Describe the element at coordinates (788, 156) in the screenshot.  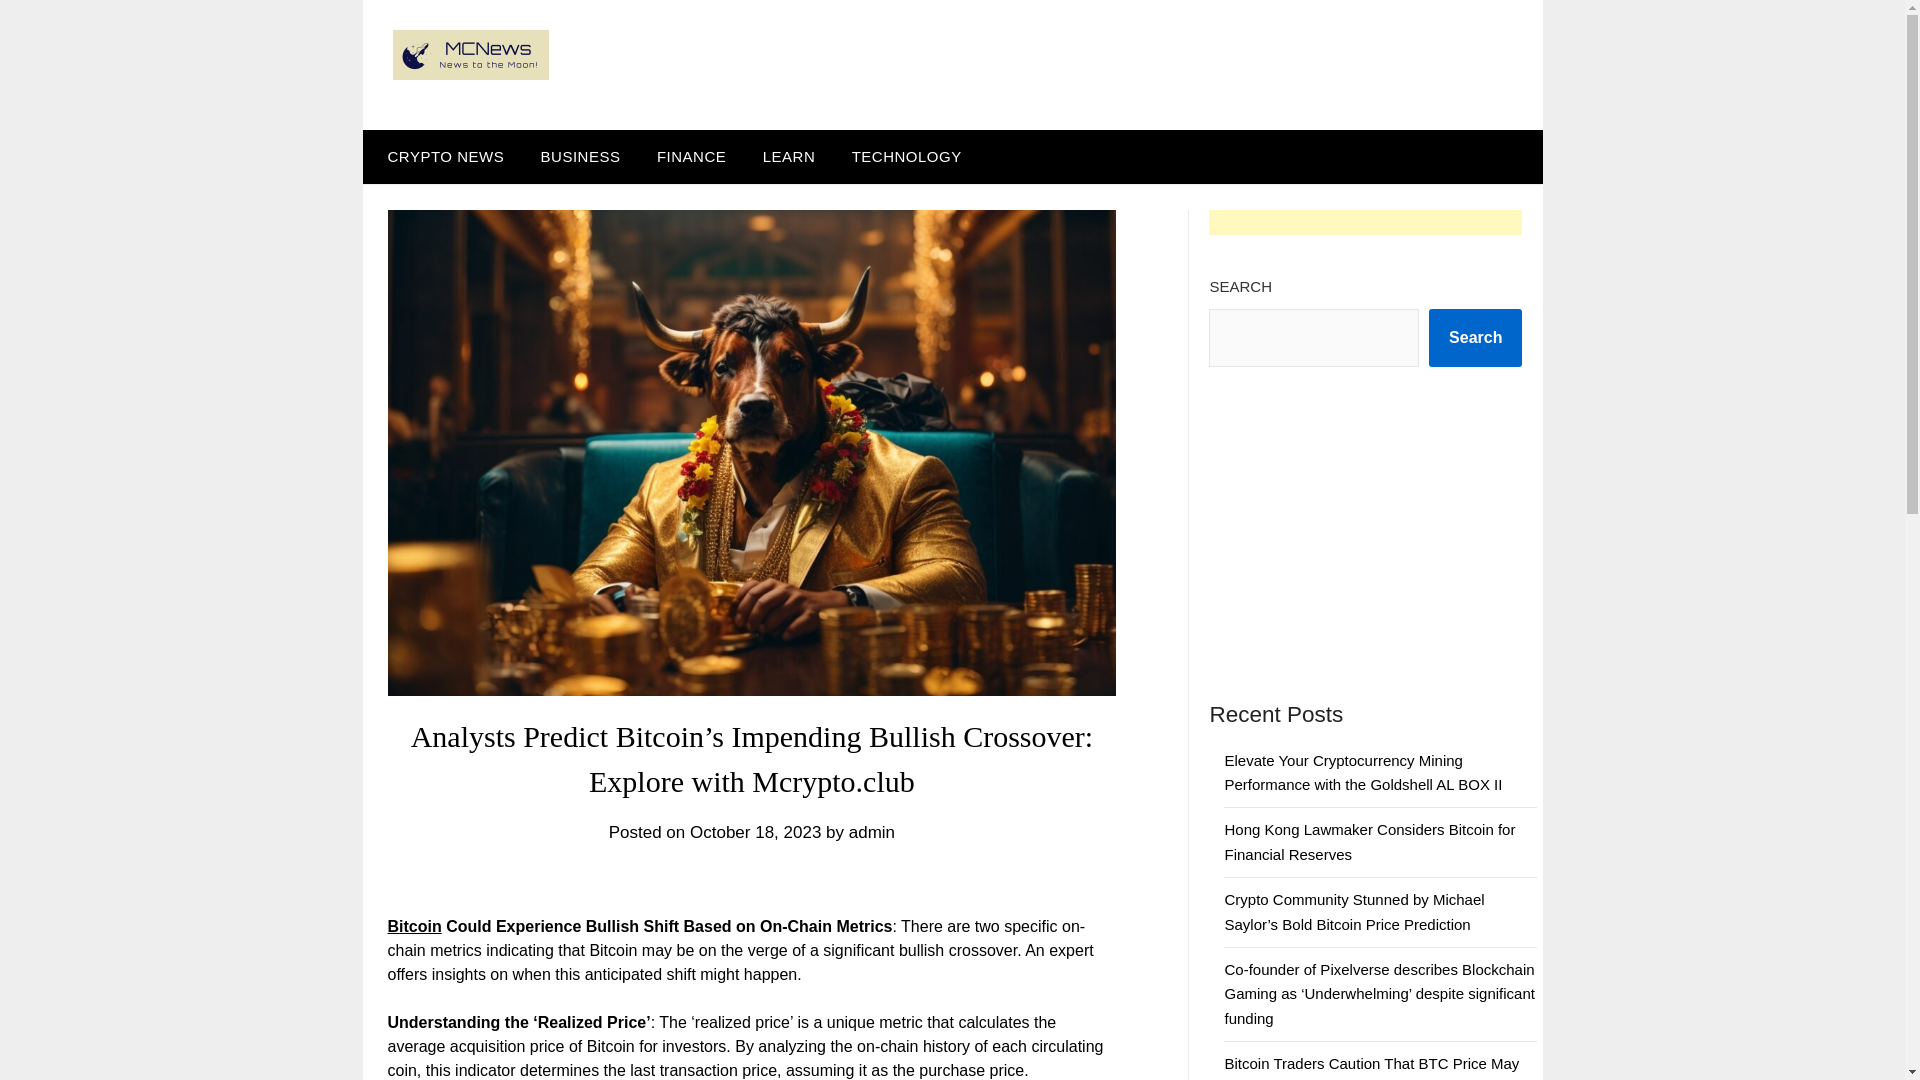
I see `LEARN` at that location.